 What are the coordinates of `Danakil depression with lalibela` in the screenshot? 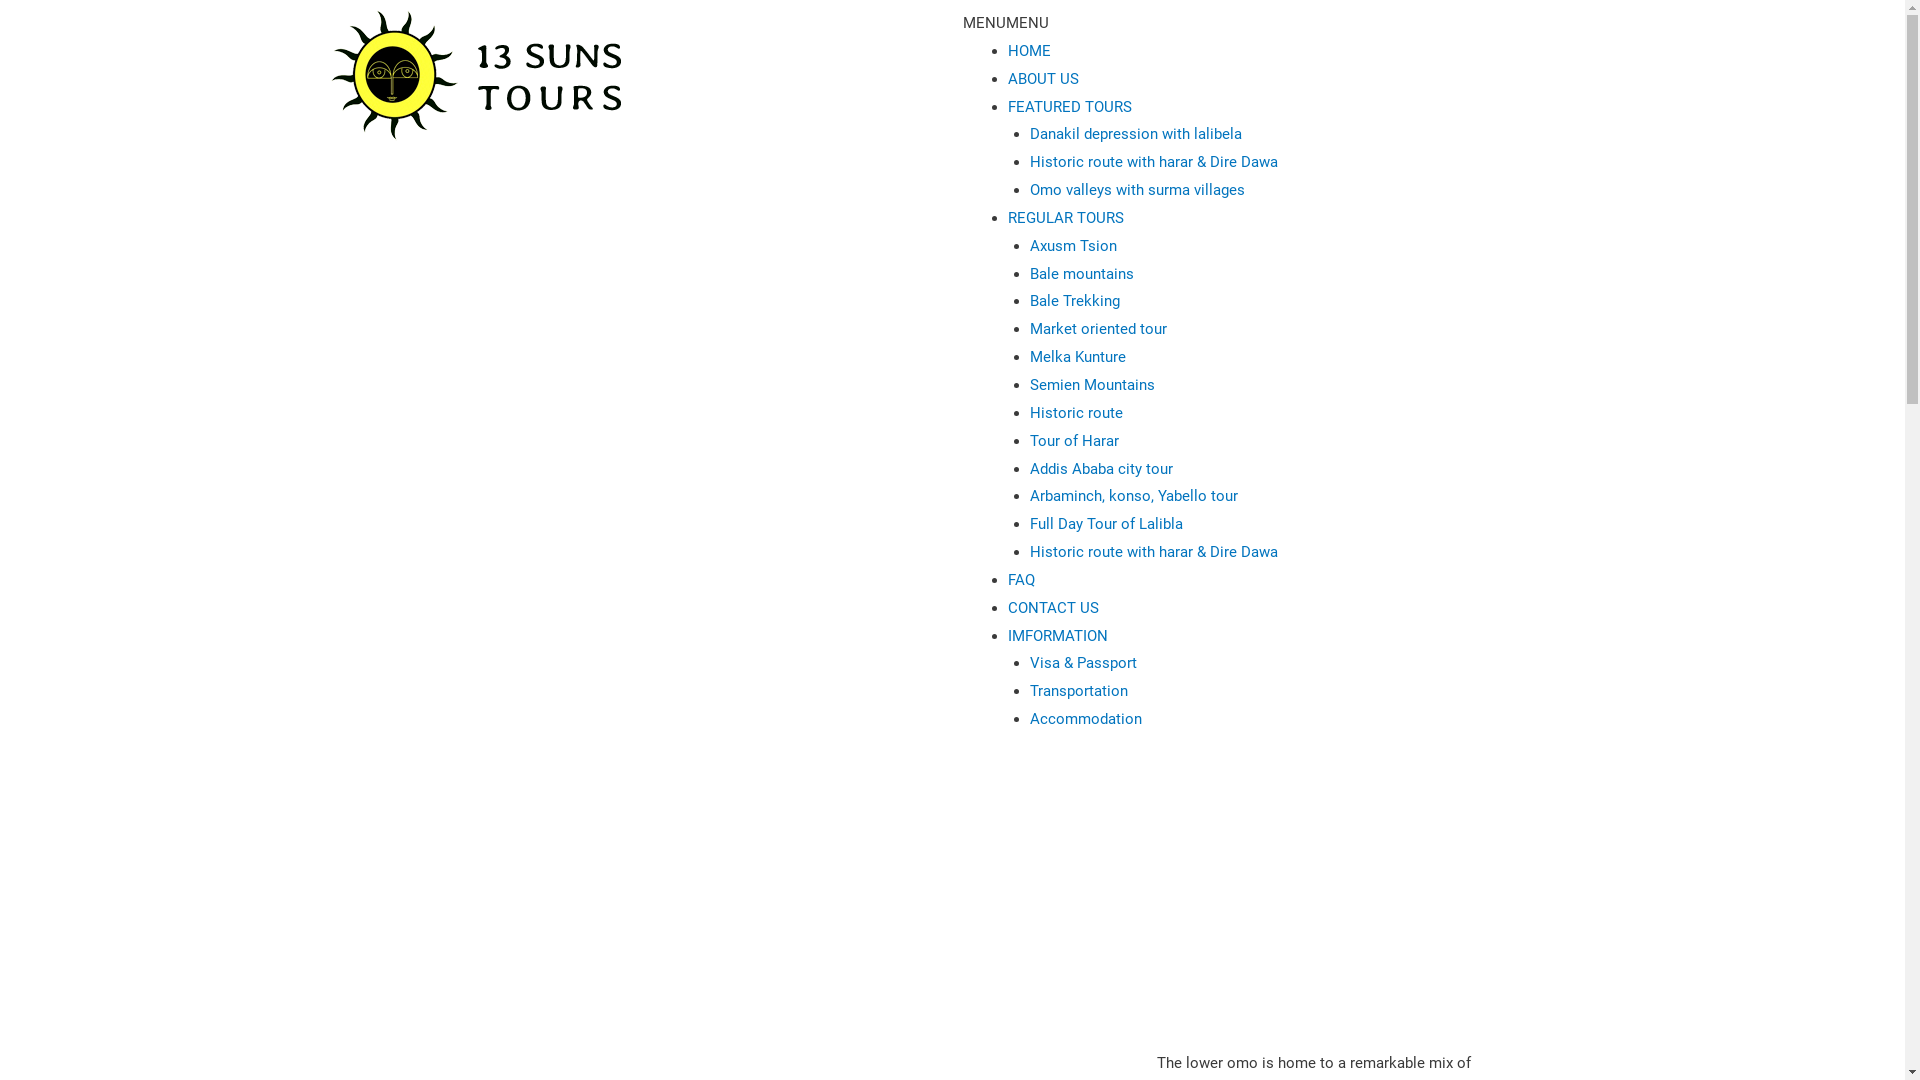 It's located at (1136, 134).